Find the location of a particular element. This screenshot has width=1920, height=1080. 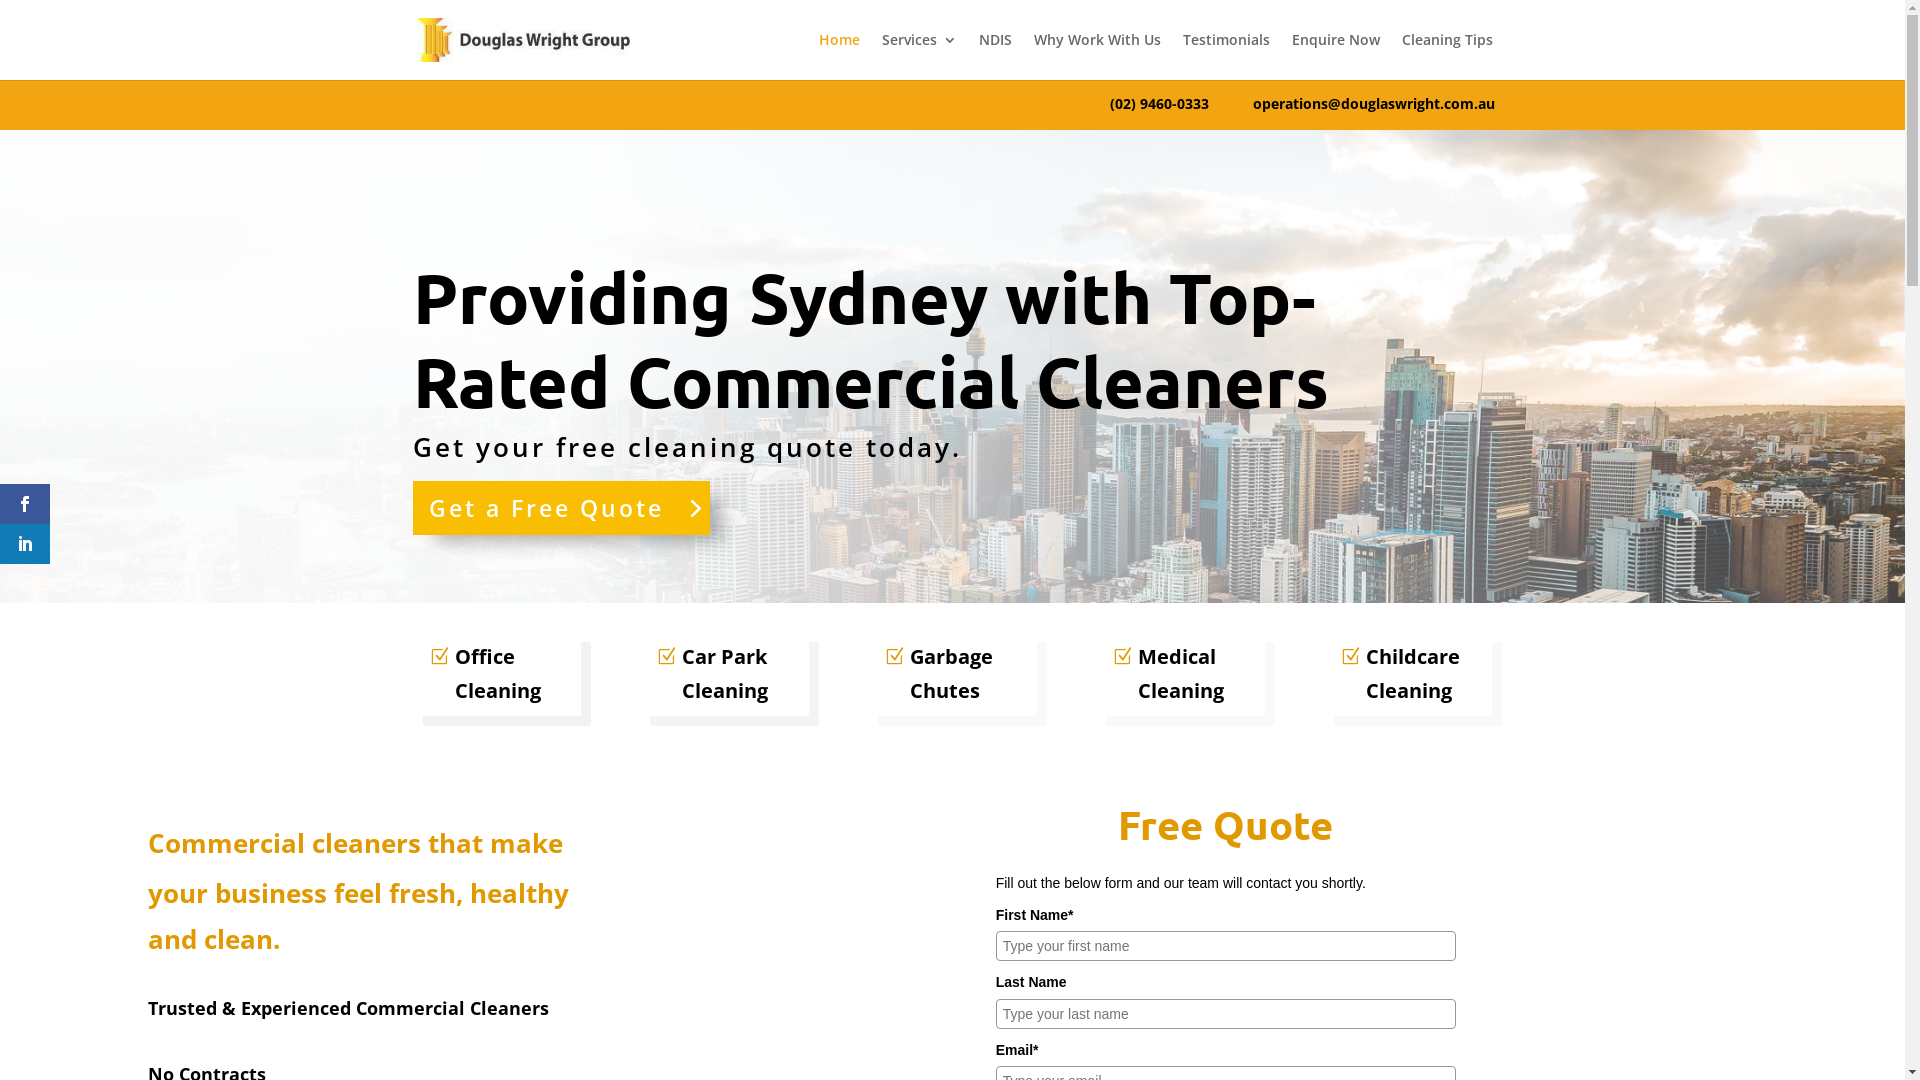

Childcare Cleaning is located at coordinates (1408, 674).